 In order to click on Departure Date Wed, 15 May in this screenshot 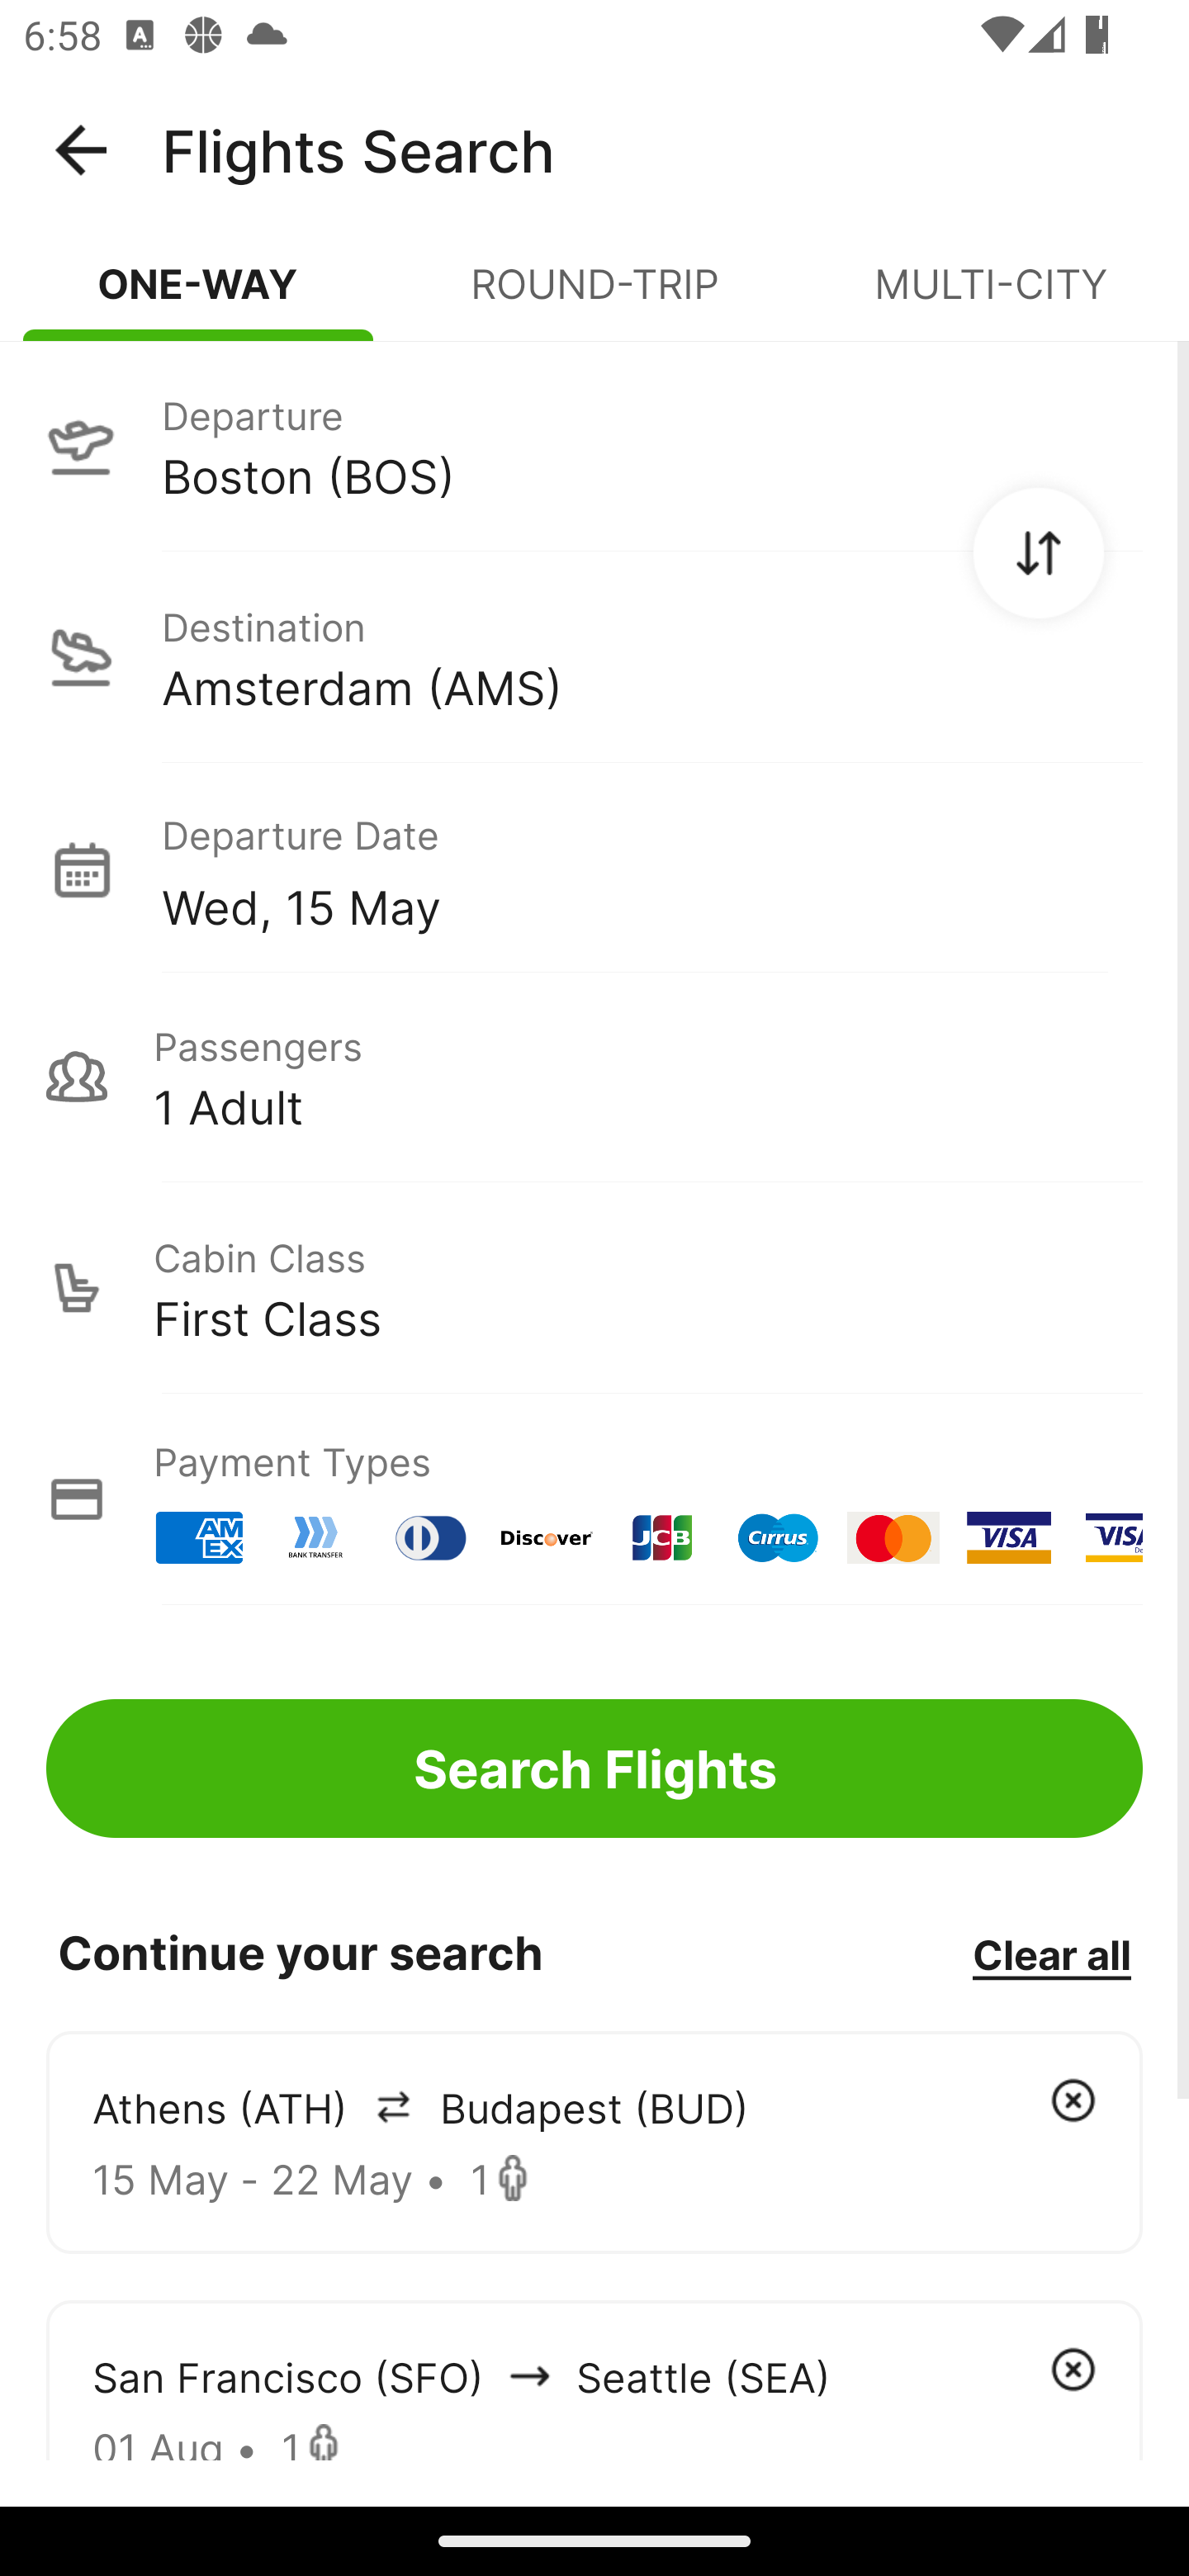, I will do `click(651, 869)`.